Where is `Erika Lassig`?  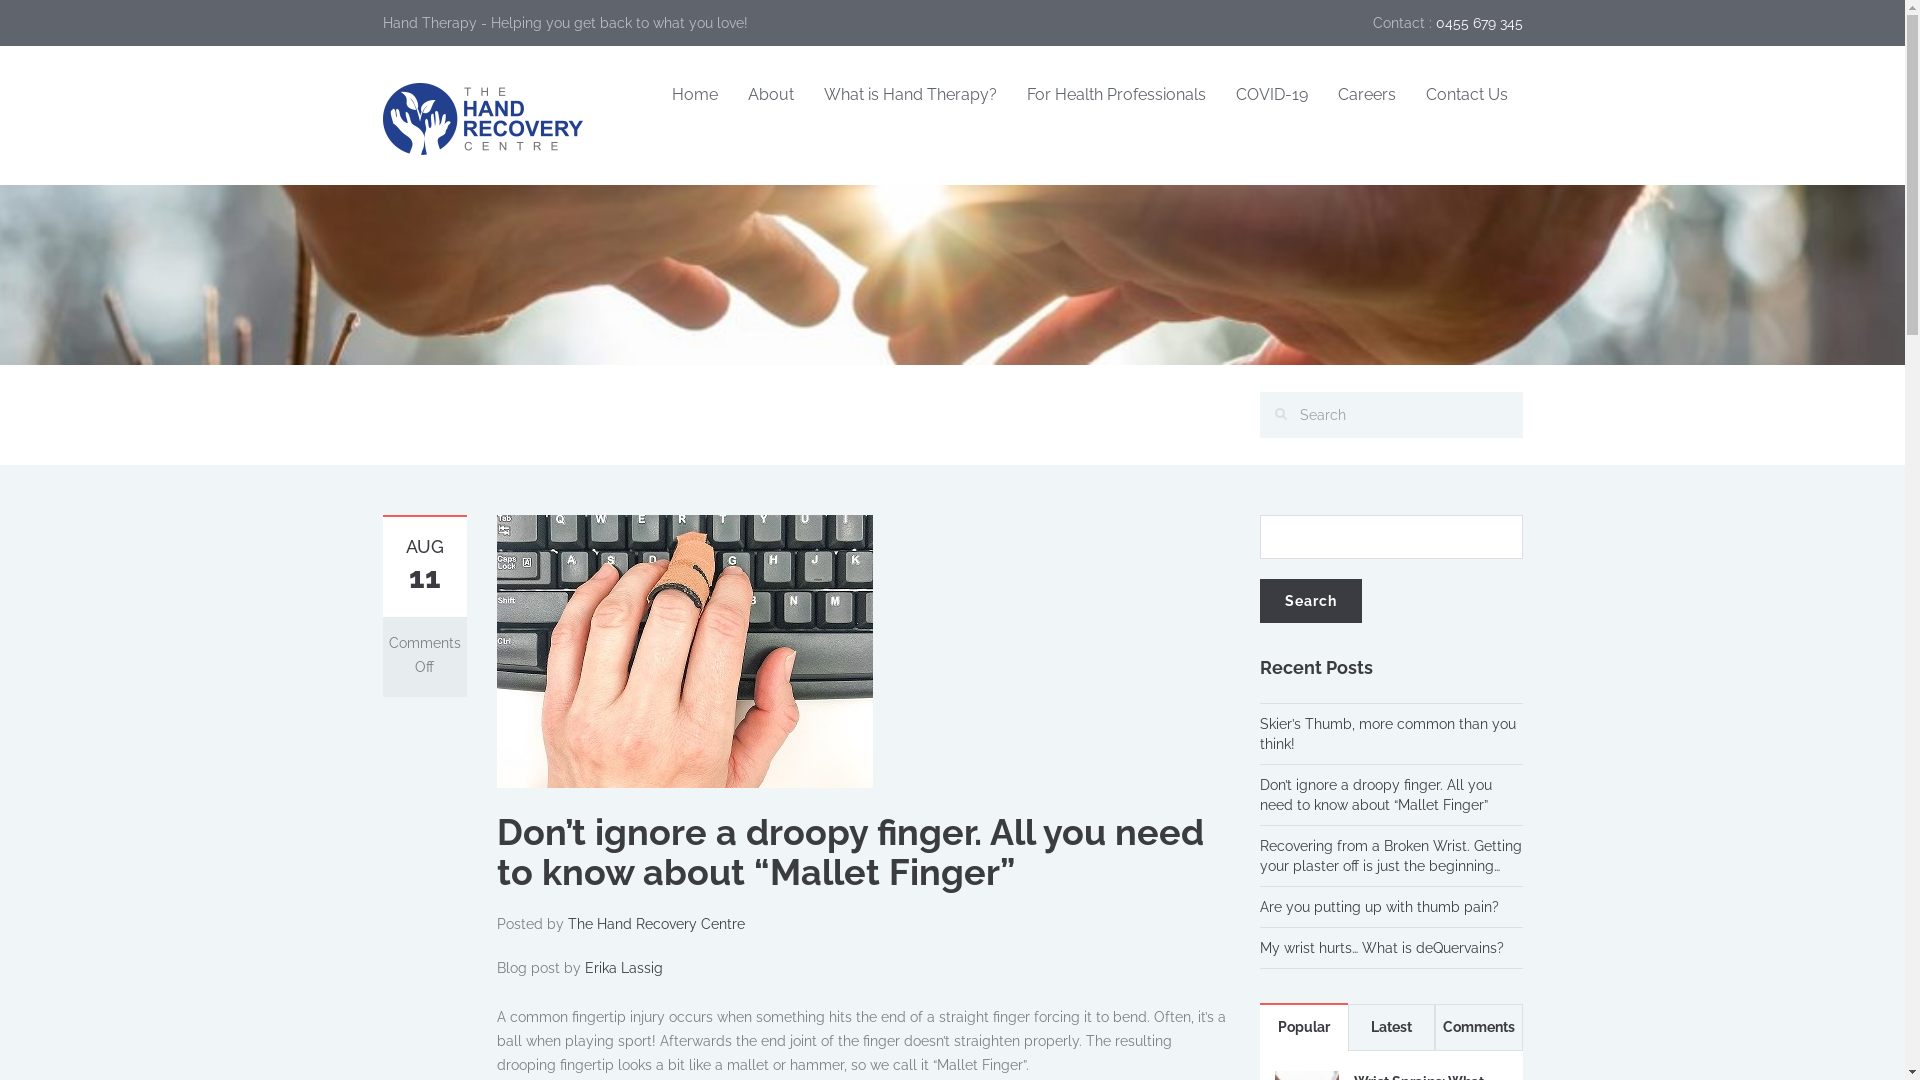
Erika Lassig is located at coordinates (623, 968).